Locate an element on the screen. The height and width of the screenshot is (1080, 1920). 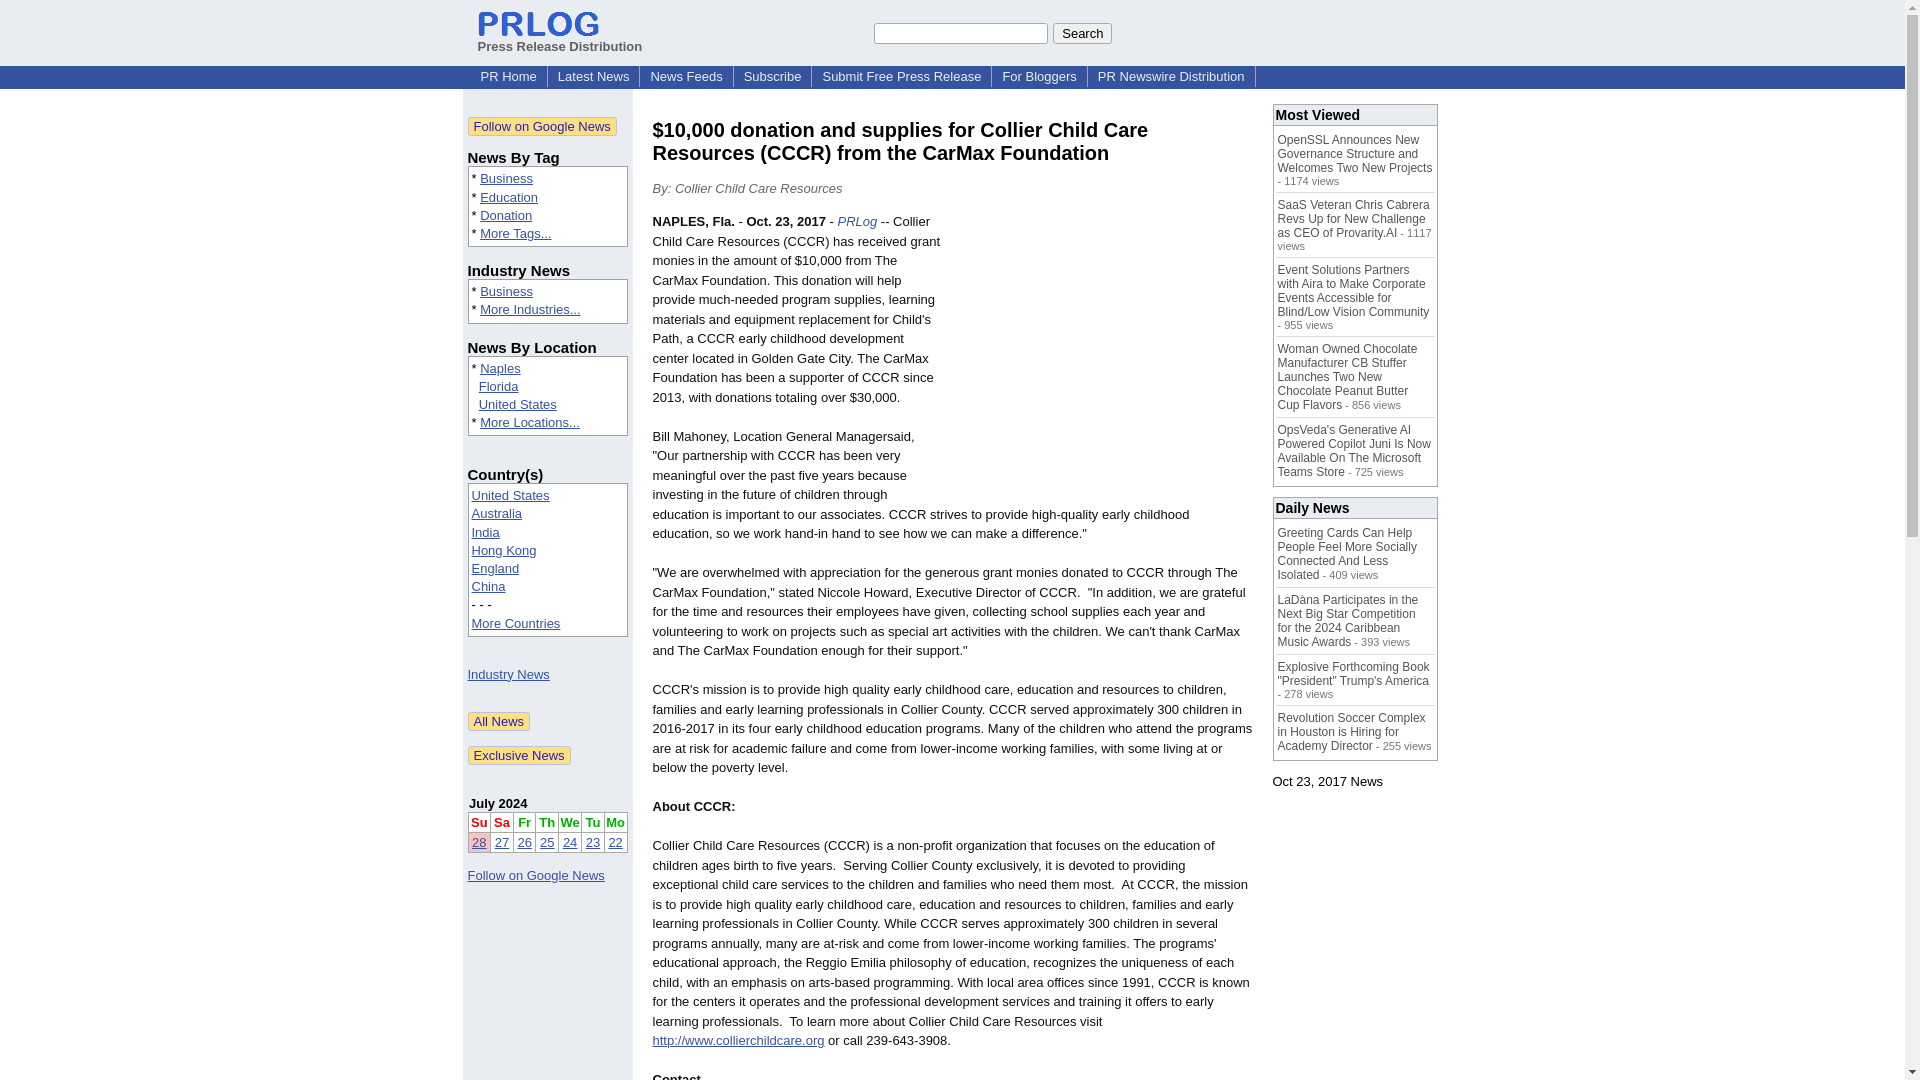
PR Home is located at coordinates (508, 76).